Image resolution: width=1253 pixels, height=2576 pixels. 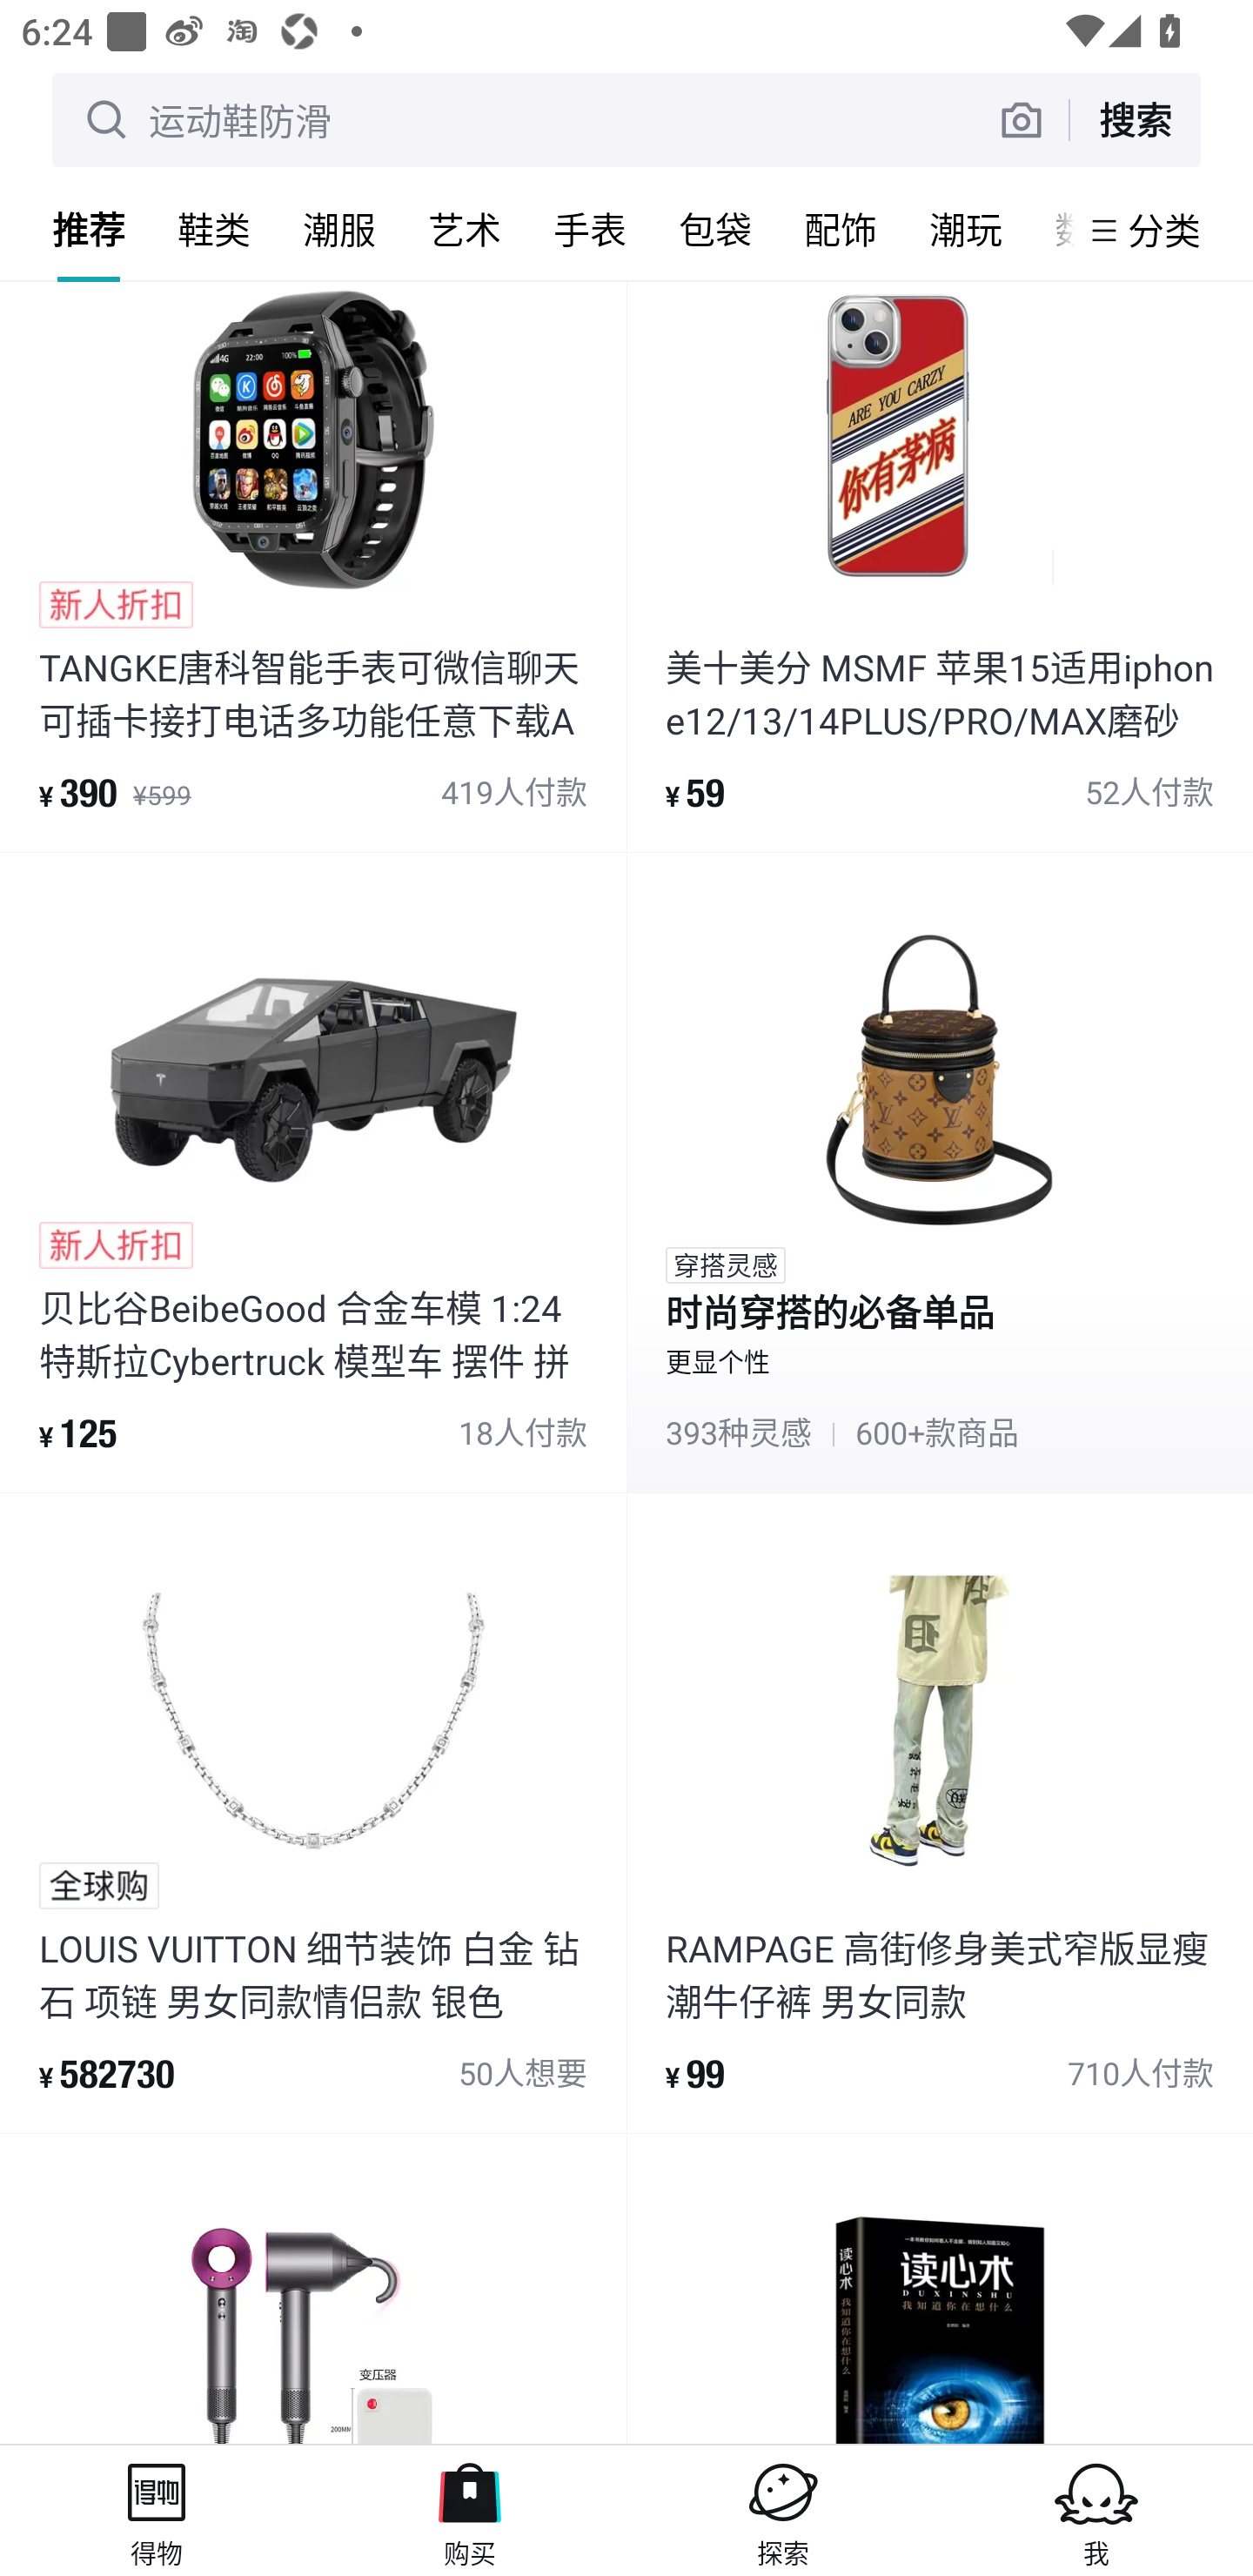 I want to click on 艺术, so click(x=465, y=229).